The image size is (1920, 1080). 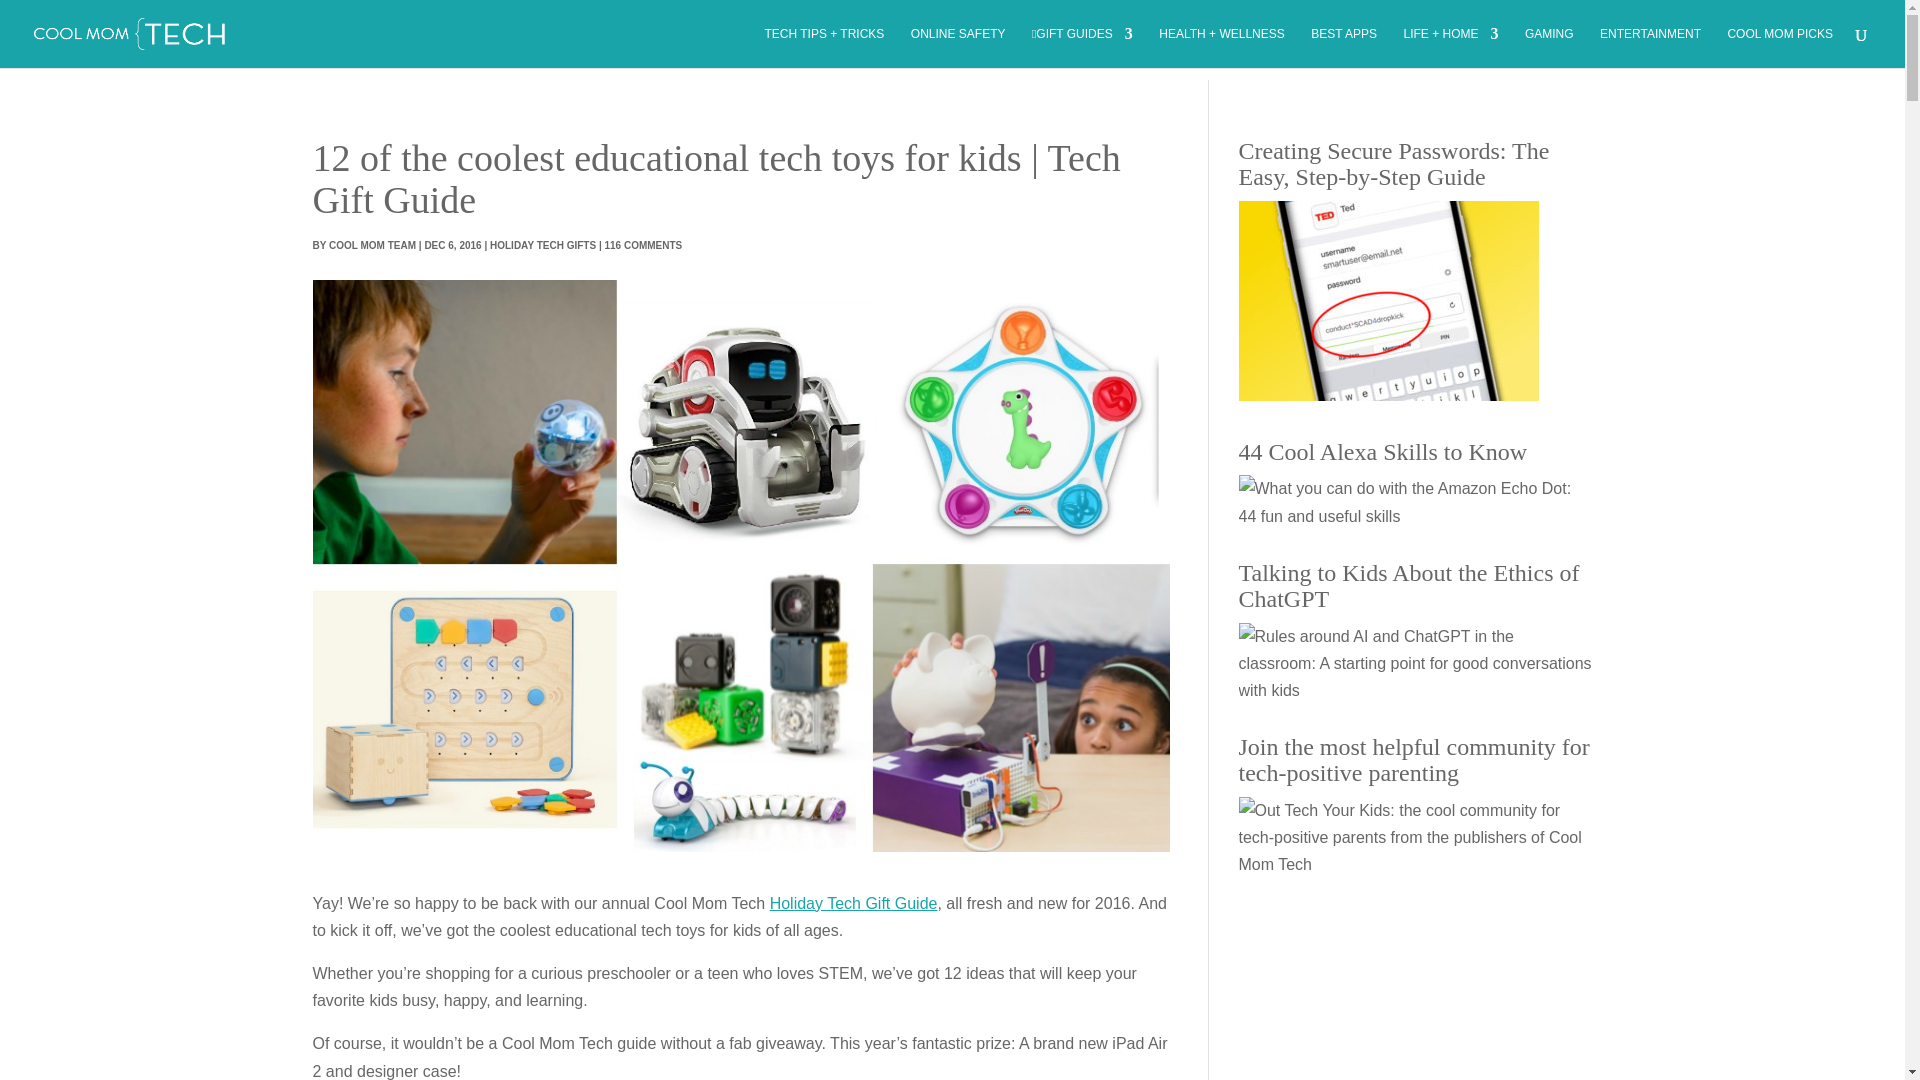 I want to click on BEST APPS, so click(x=1344, y=48).